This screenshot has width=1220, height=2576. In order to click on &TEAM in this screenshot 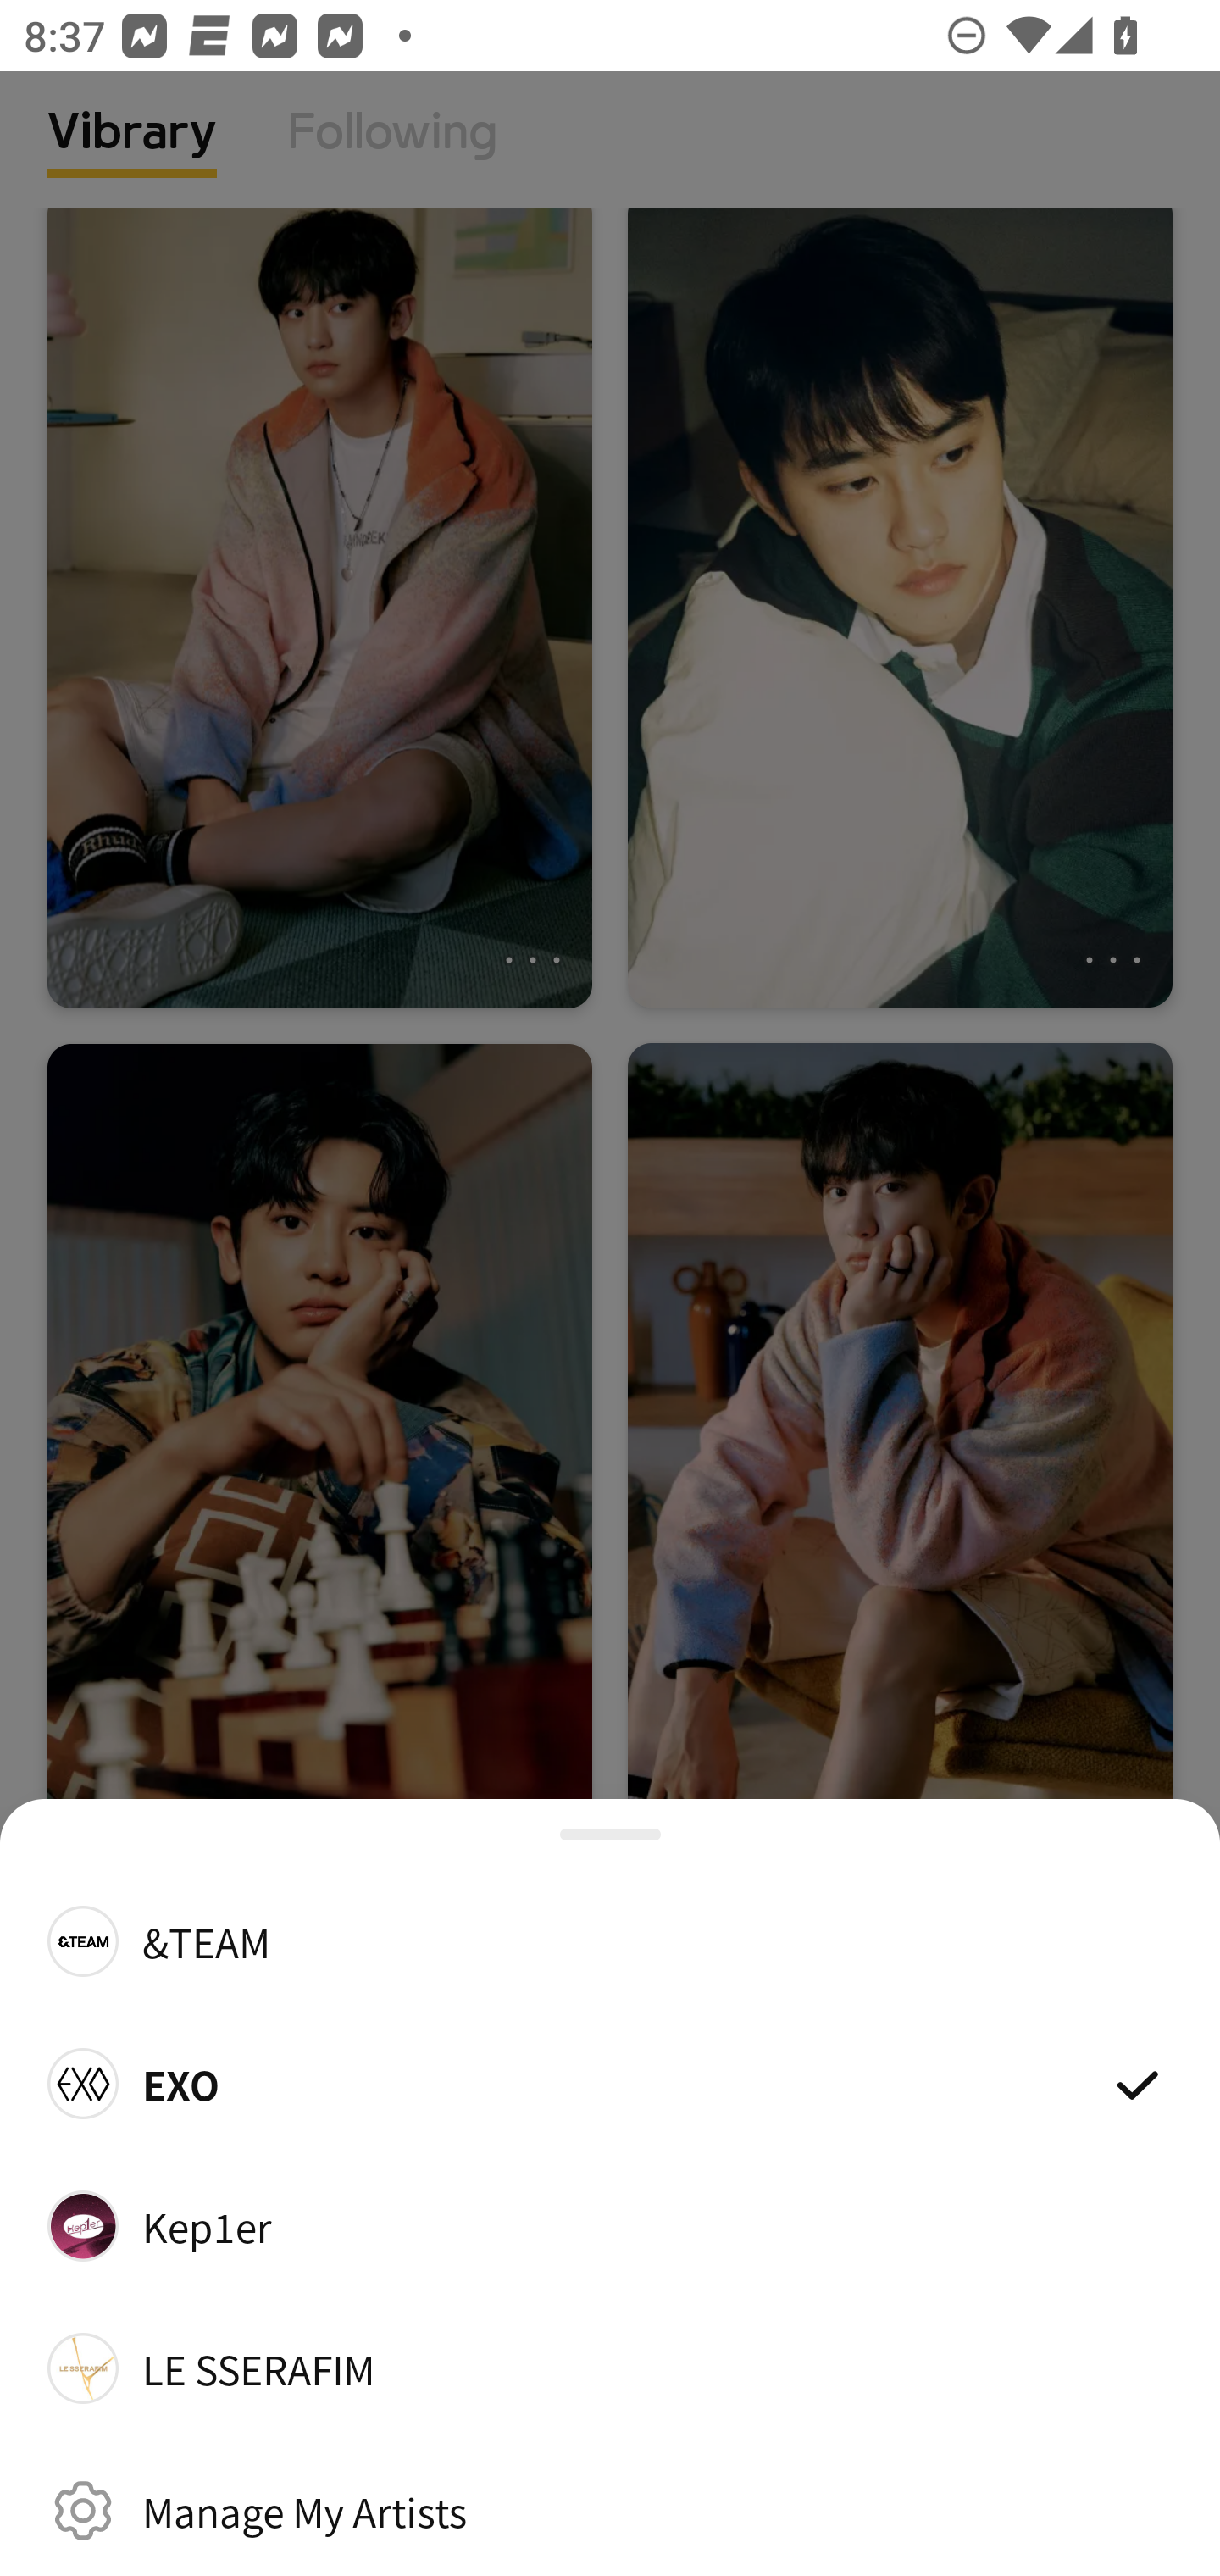, I will do `click(610, 1940)`.